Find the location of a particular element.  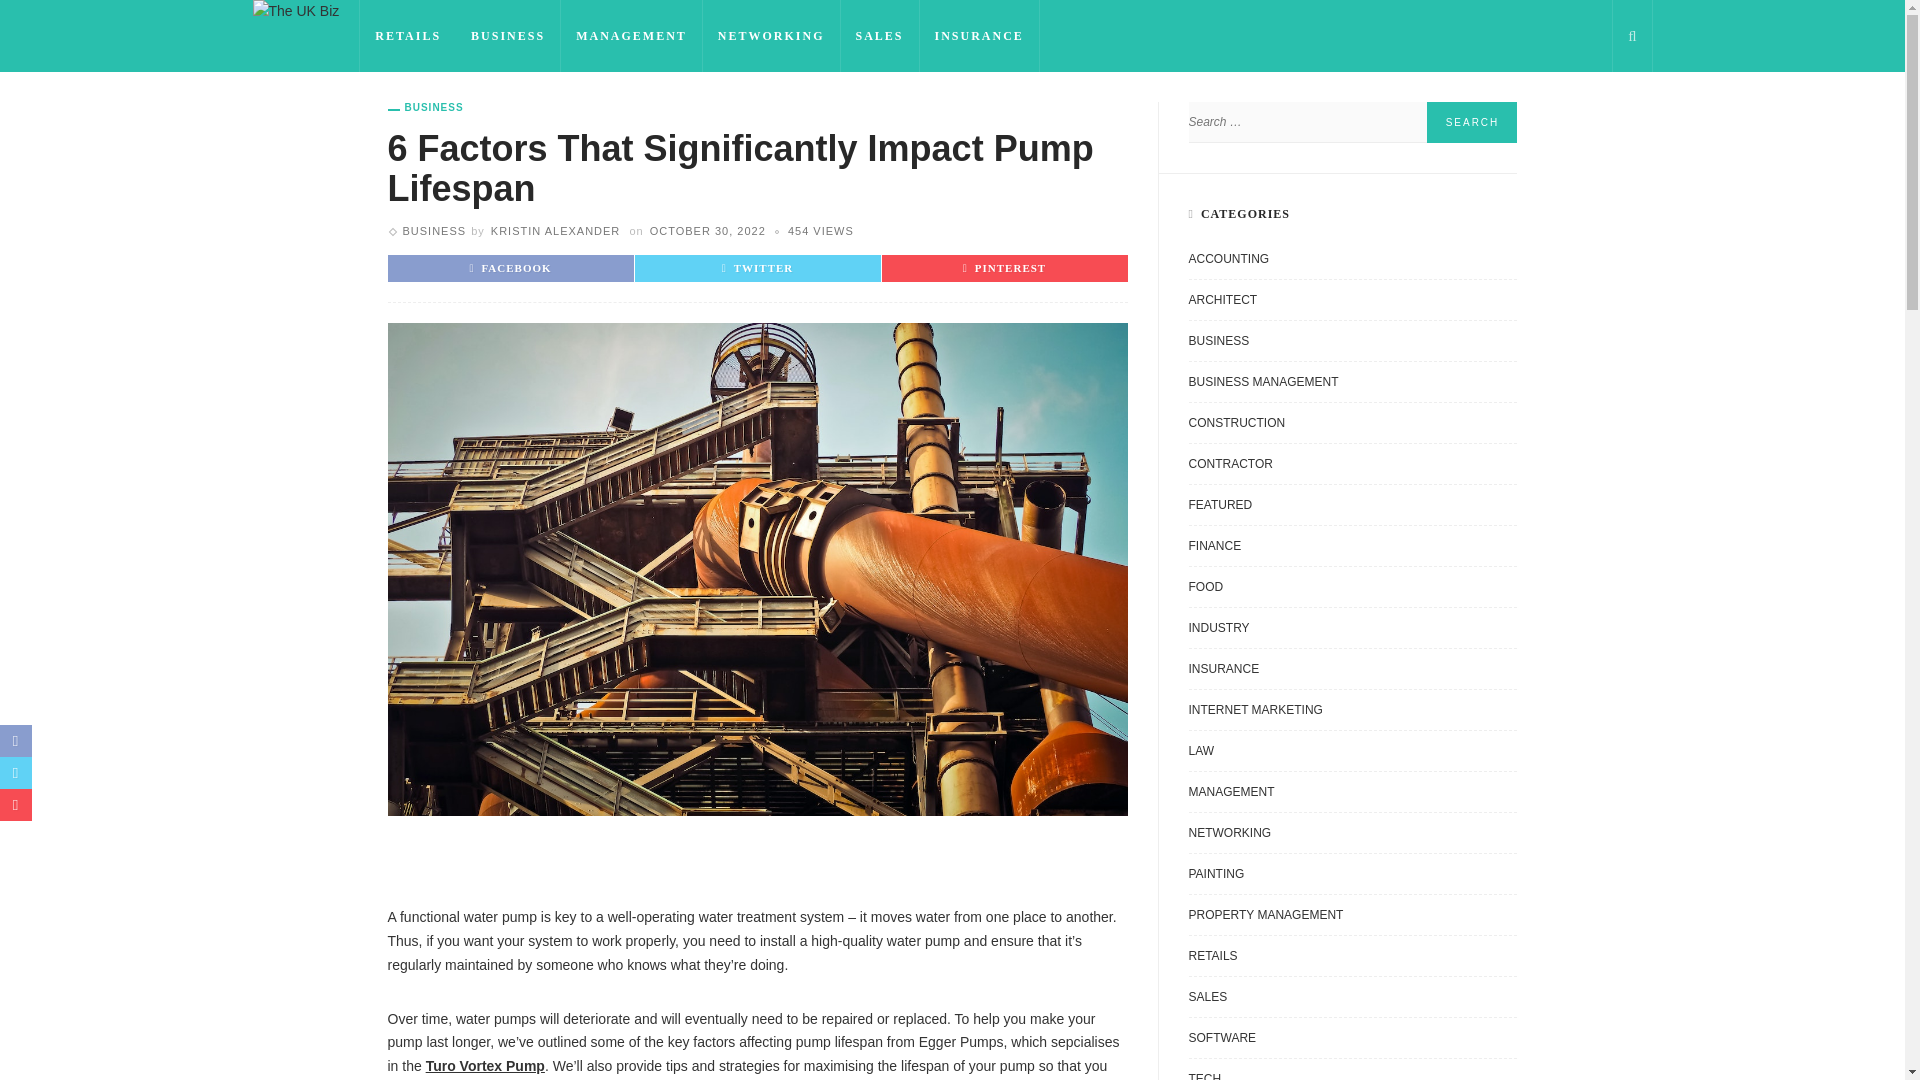

6 Factors That Significantly Impact Pump Lifespan is located at coordinates (820, 230).